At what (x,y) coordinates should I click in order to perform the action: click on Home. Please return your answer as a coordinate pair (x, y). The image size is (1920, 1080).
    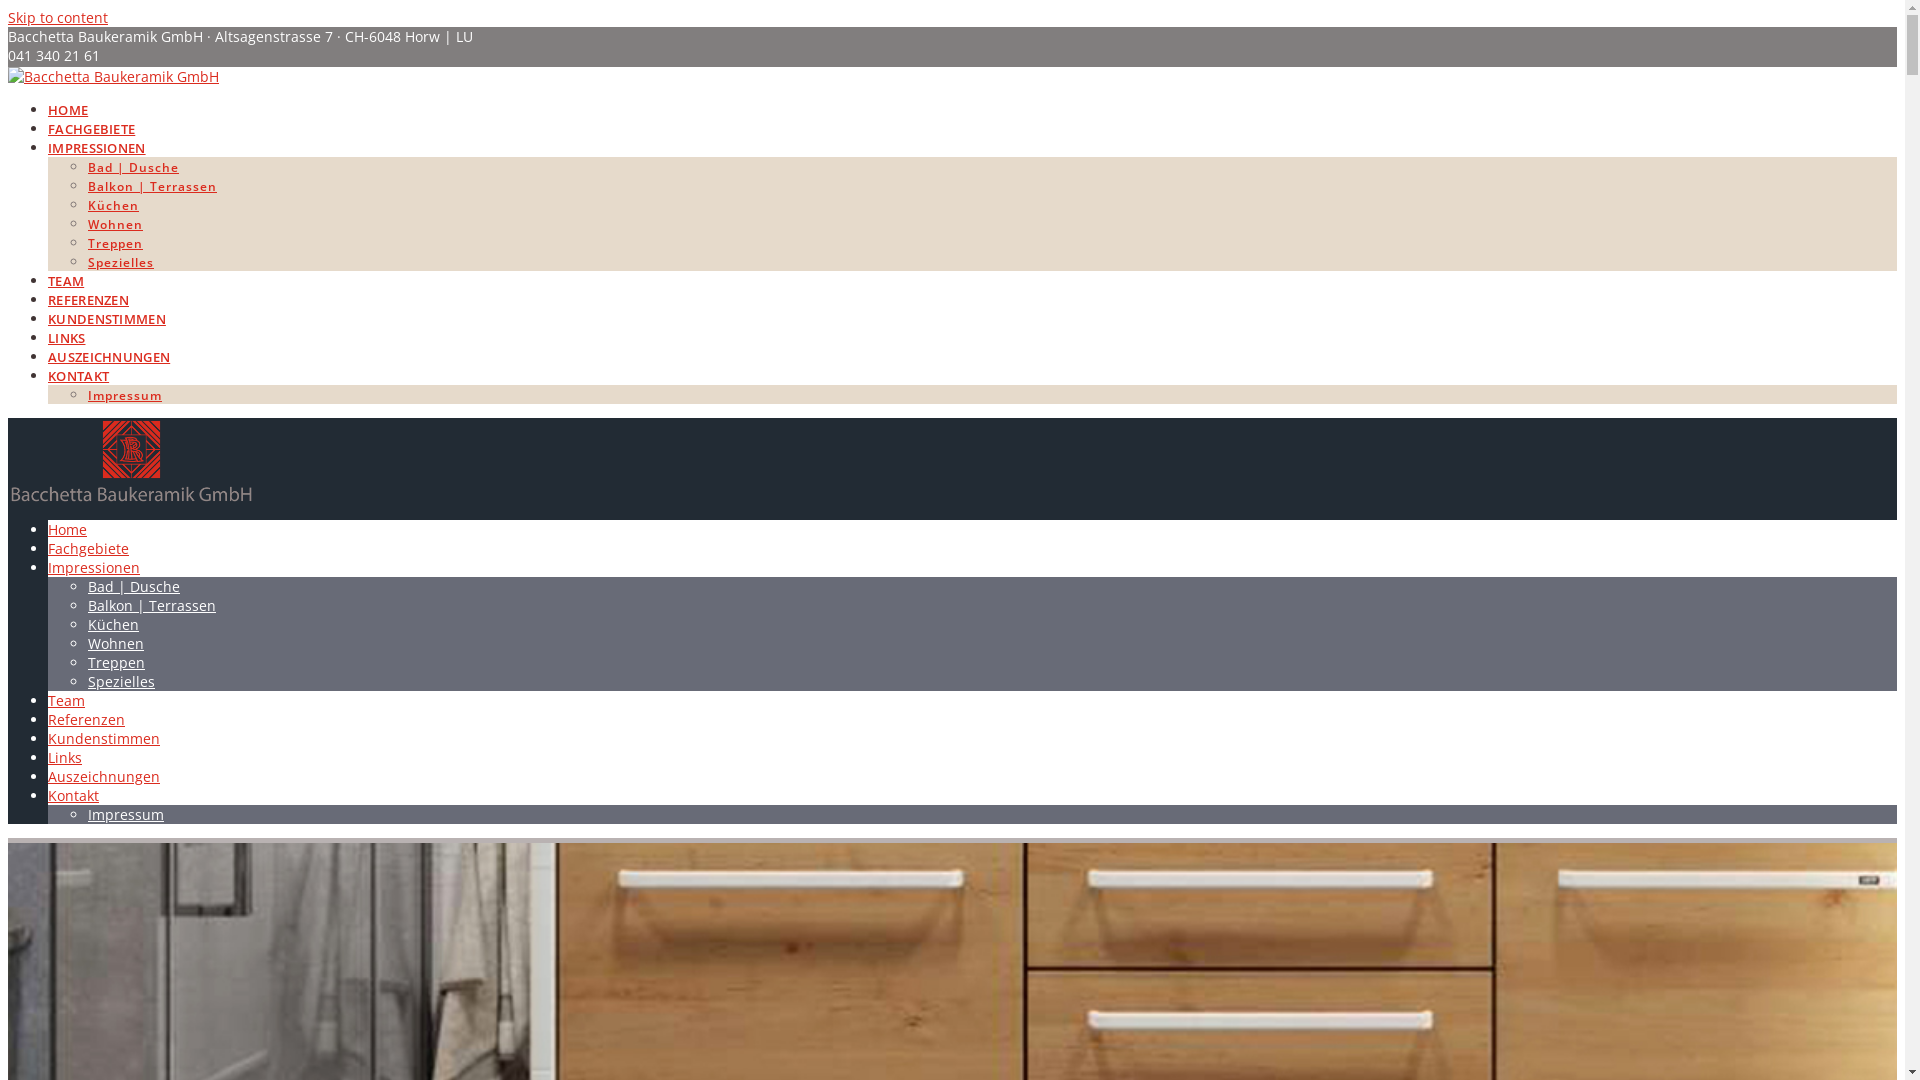
    Looking at the image, I should click on (68, 530).